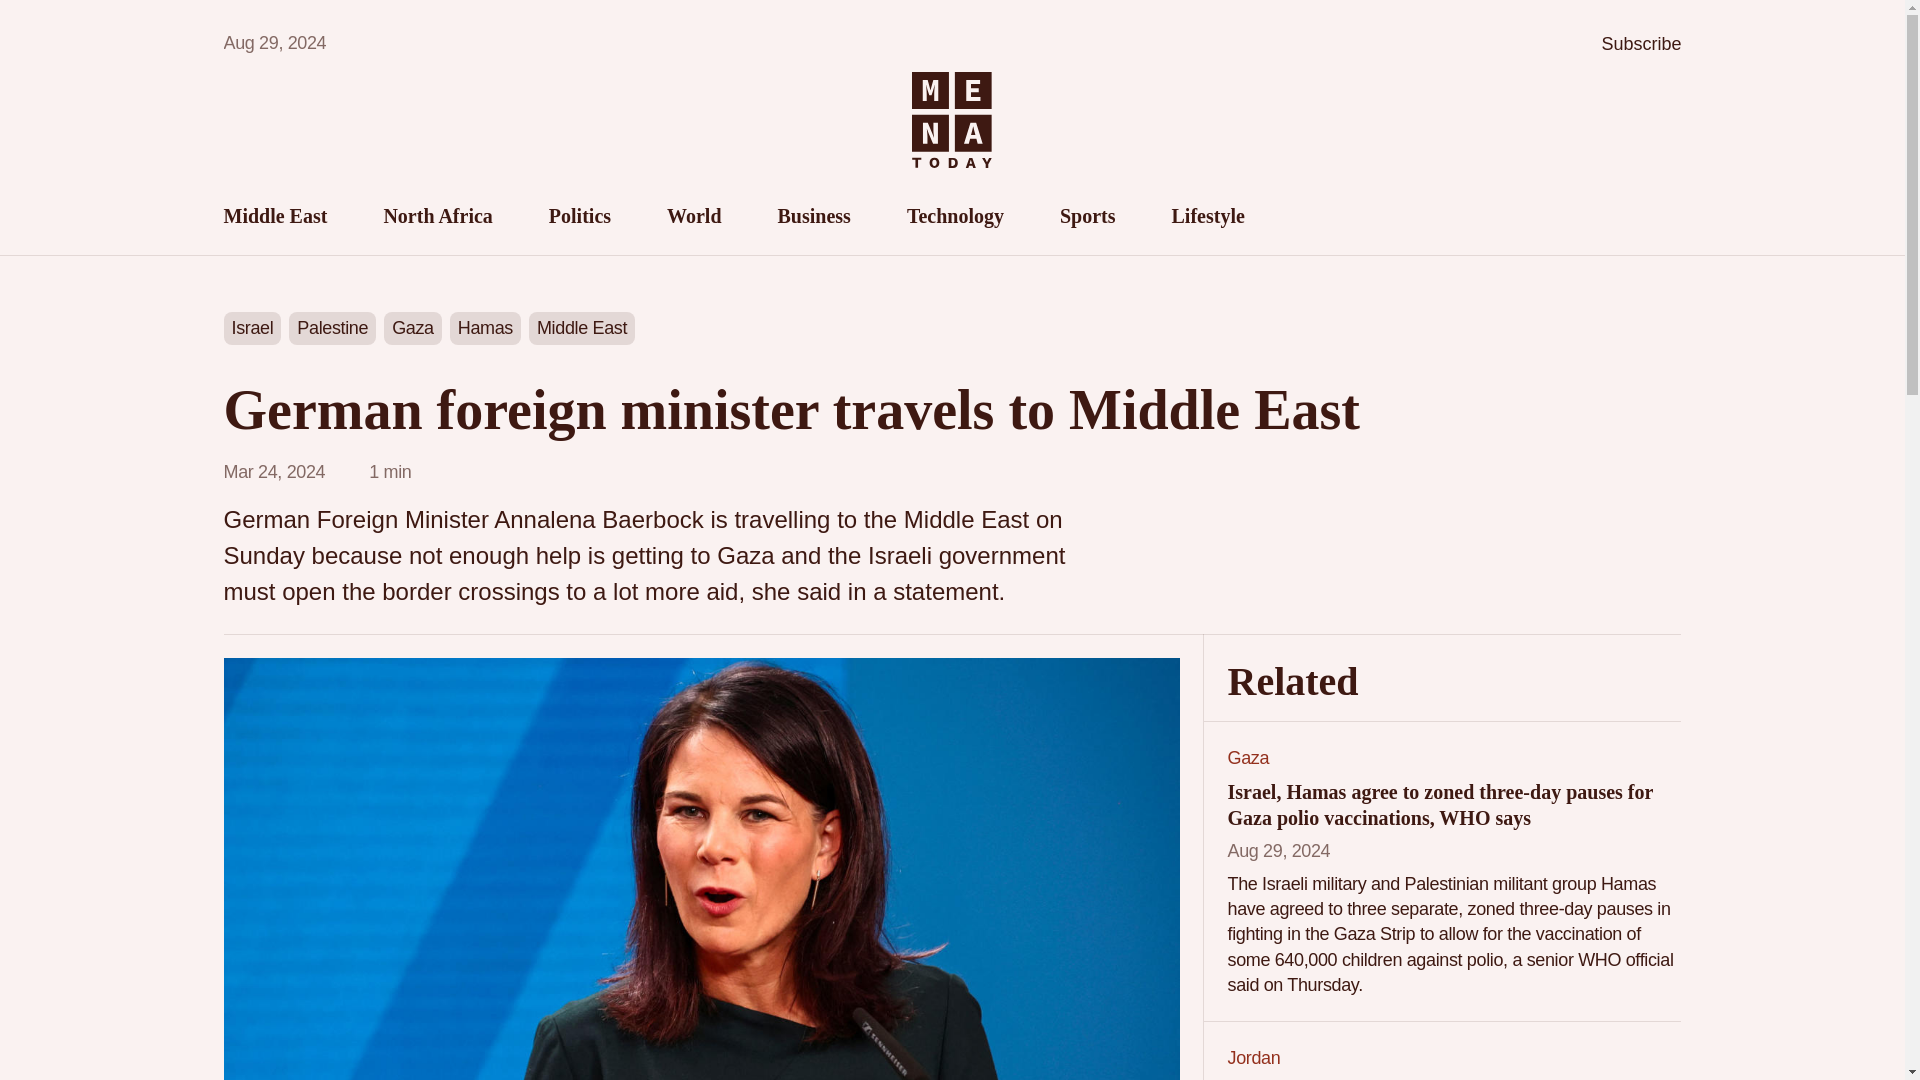 The height and width of the screenshot is (1080, 1920). I want to click on World, so click(694, 216).